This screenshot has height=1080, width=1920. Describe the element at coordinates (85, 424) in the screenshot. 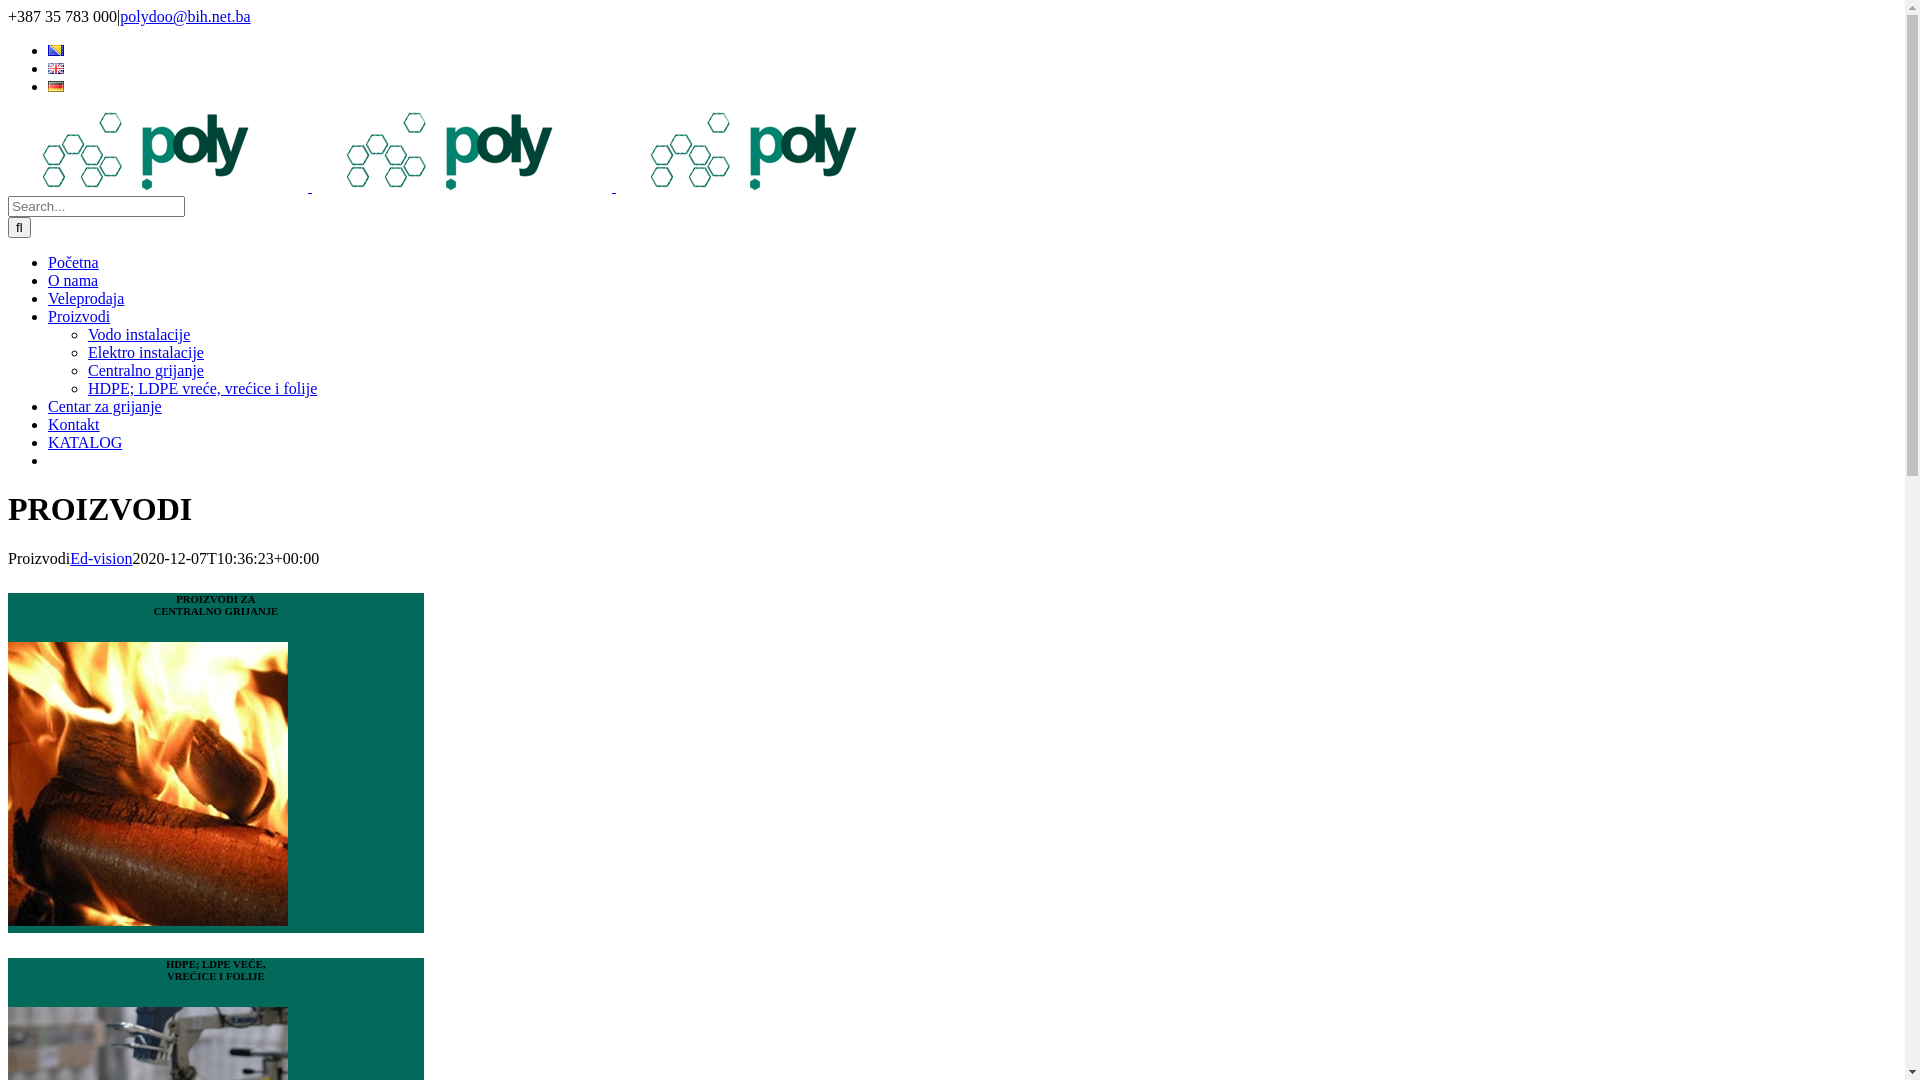

I see `Kontakt` at that location.